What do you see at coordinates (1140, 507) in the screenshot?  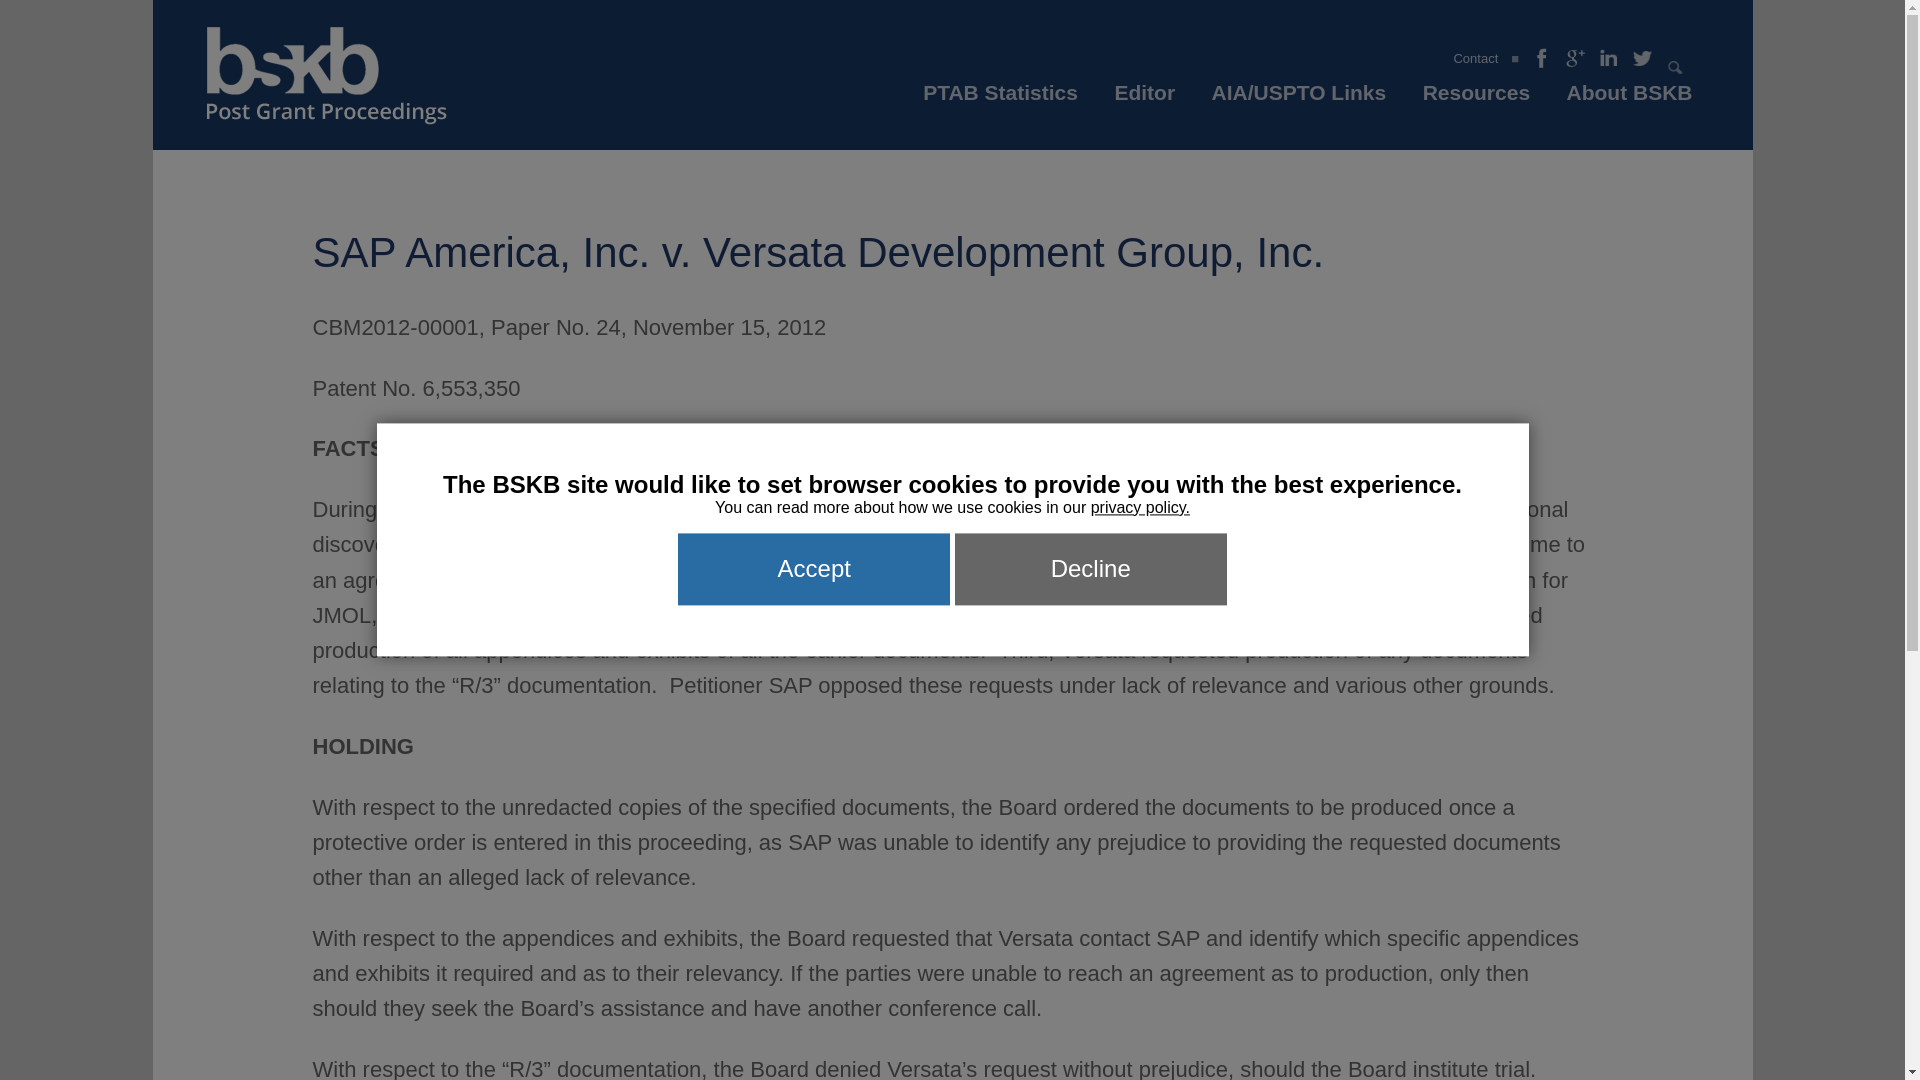 I see `privacy policy.` at bounding box center [1140, 507].